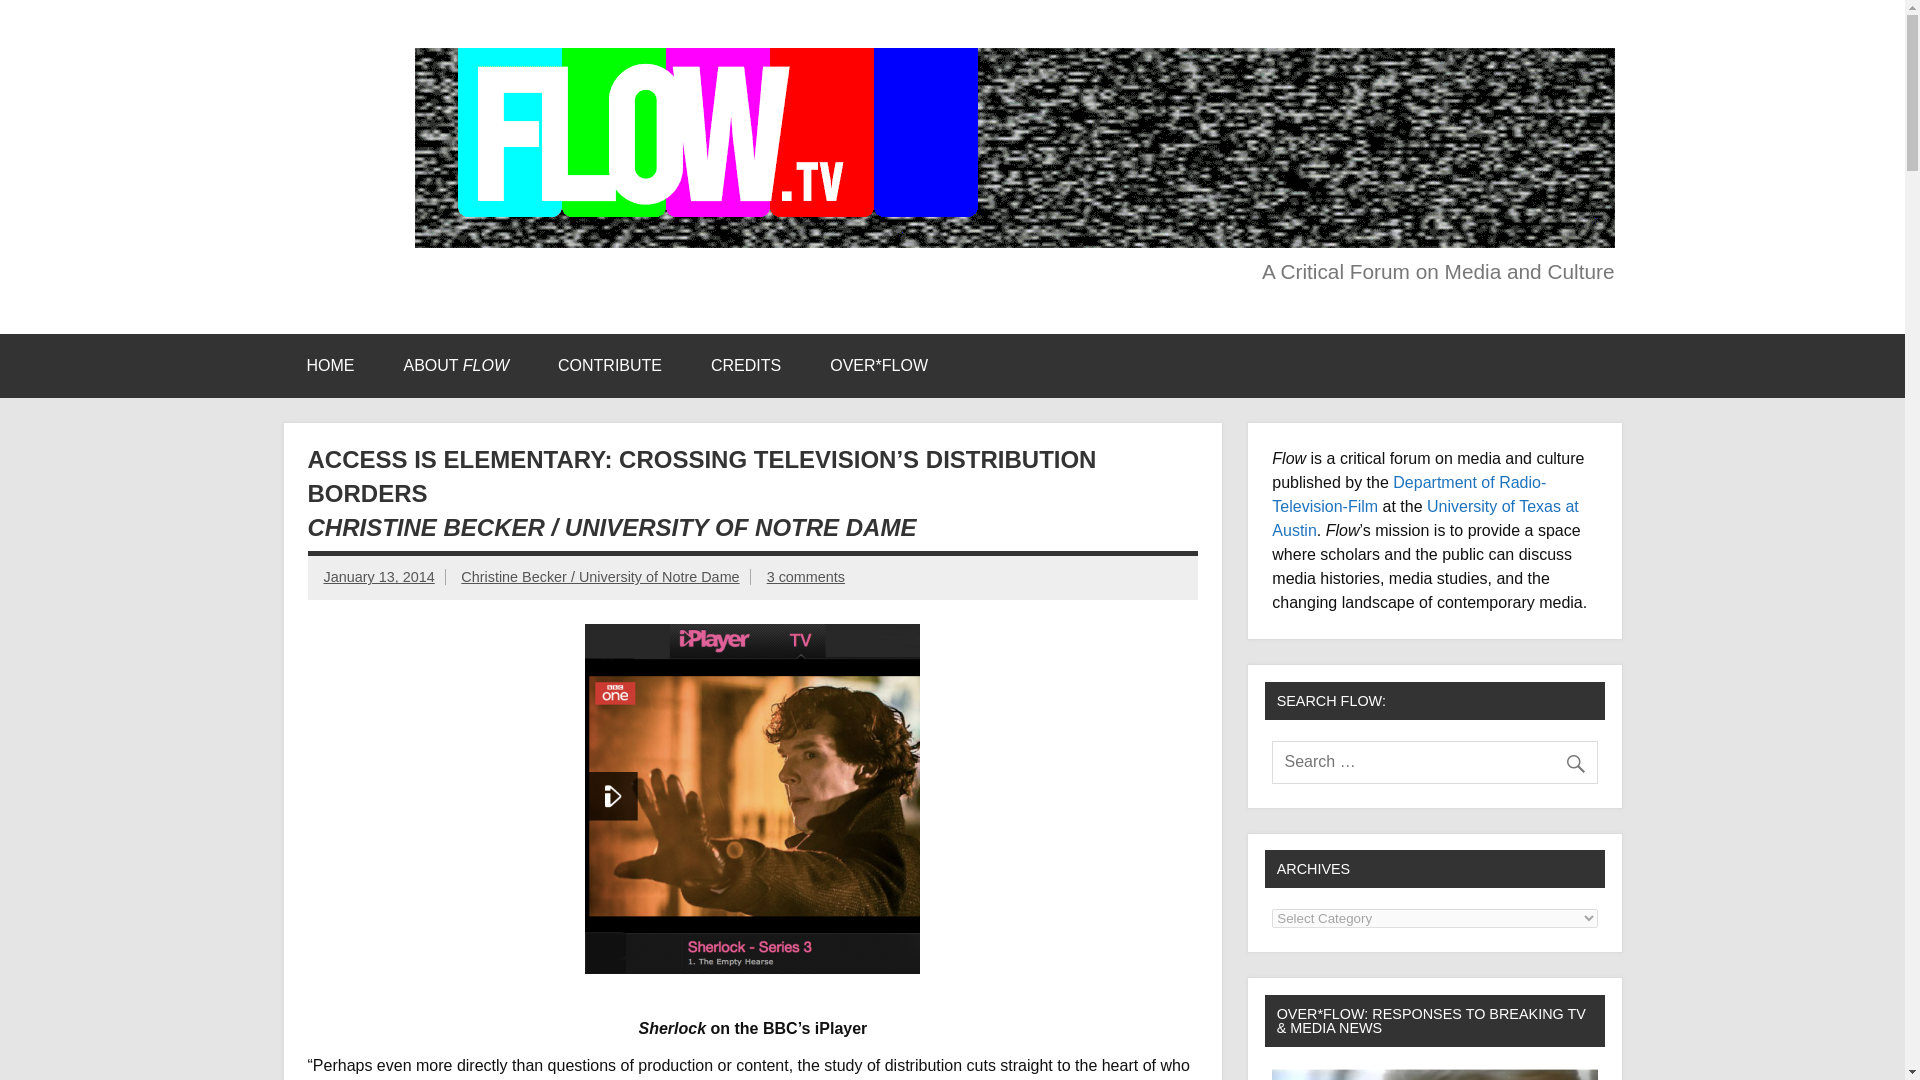  Describe the element at coordinates (330, 366) in the screenshot. I see `HOME` at that location.